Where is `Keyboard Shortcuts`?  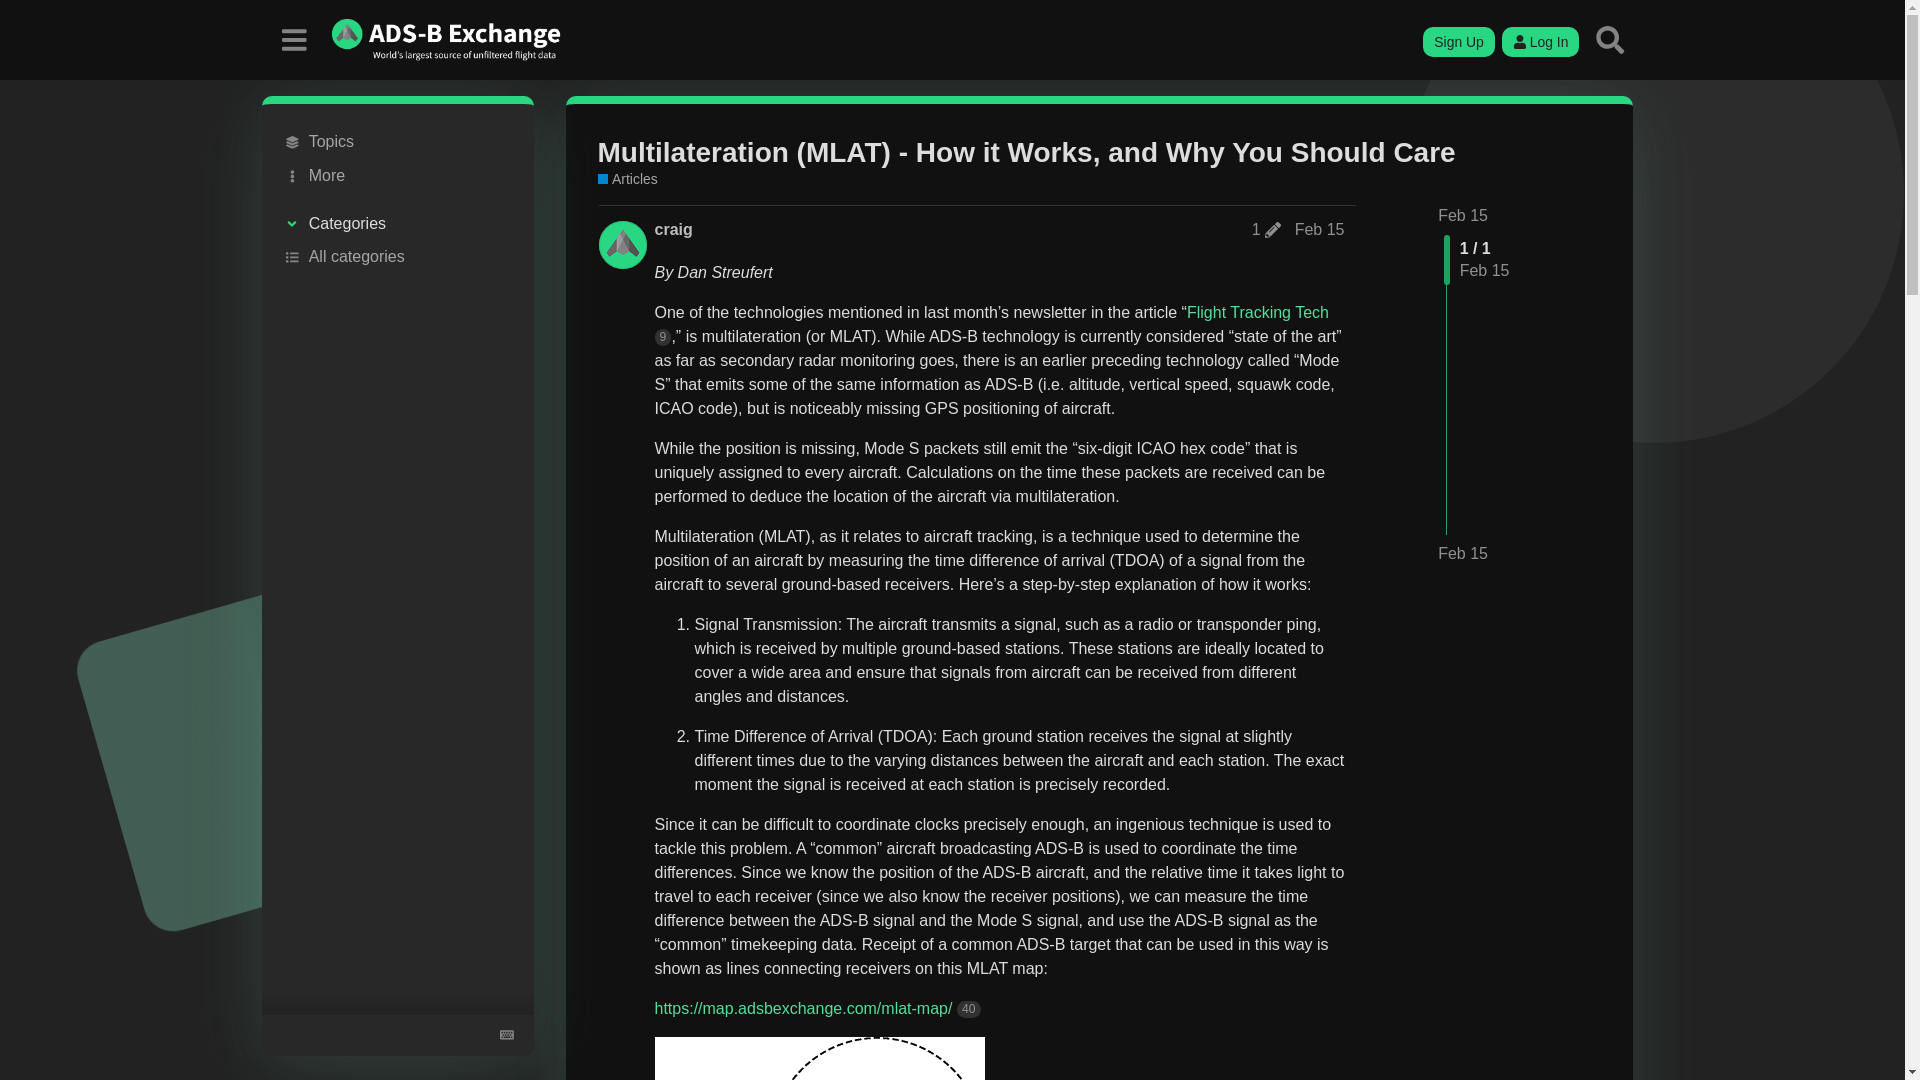 Keyboard Shortcuts is located at coordinates (506, 1034).